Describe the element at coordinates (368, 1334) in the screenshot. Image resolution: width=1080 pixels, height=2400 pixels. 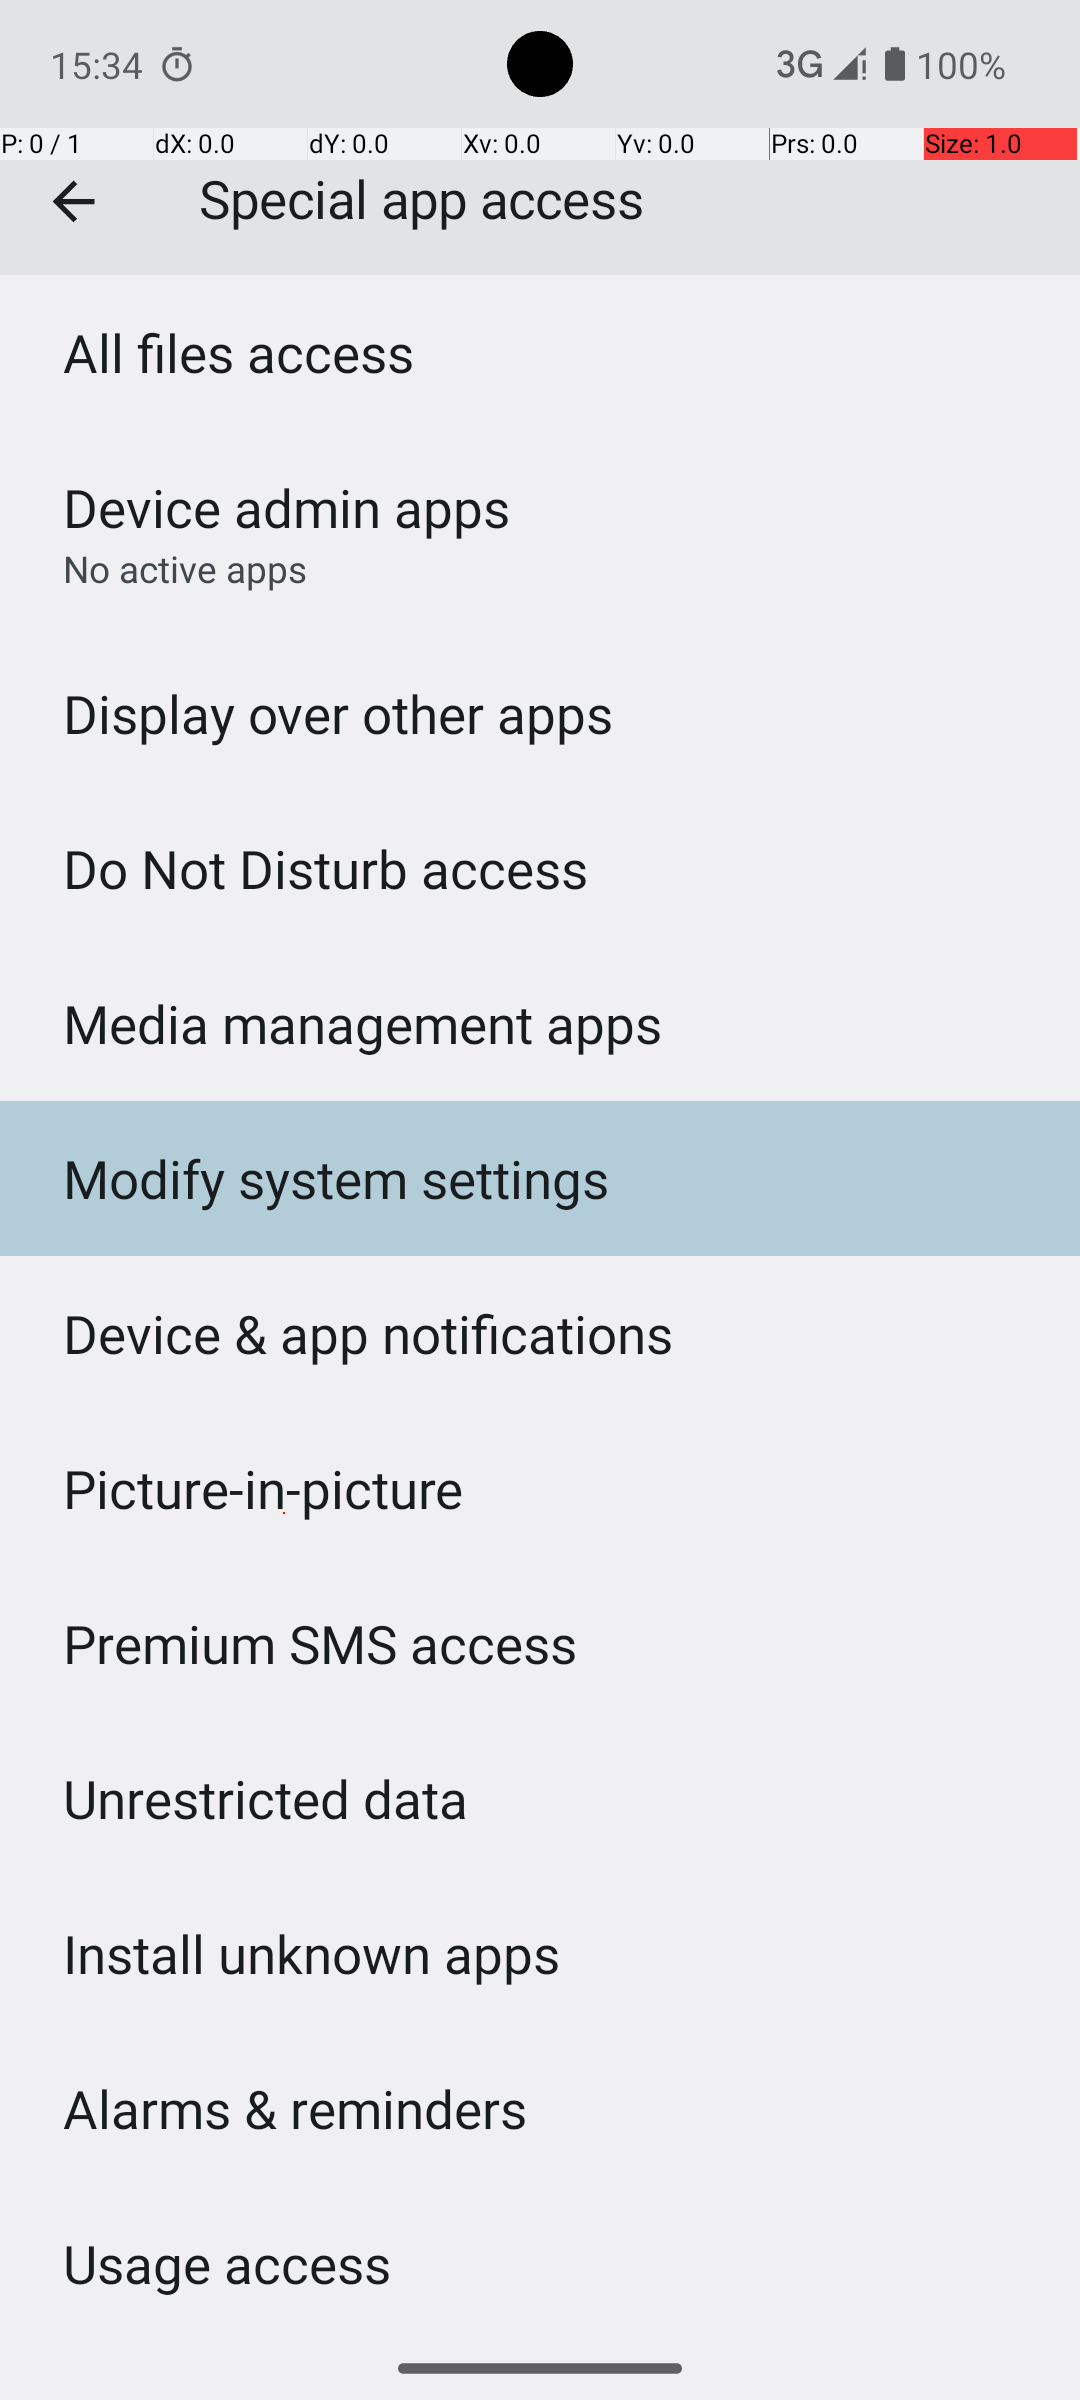
I see `Device & app notifications` at that location.